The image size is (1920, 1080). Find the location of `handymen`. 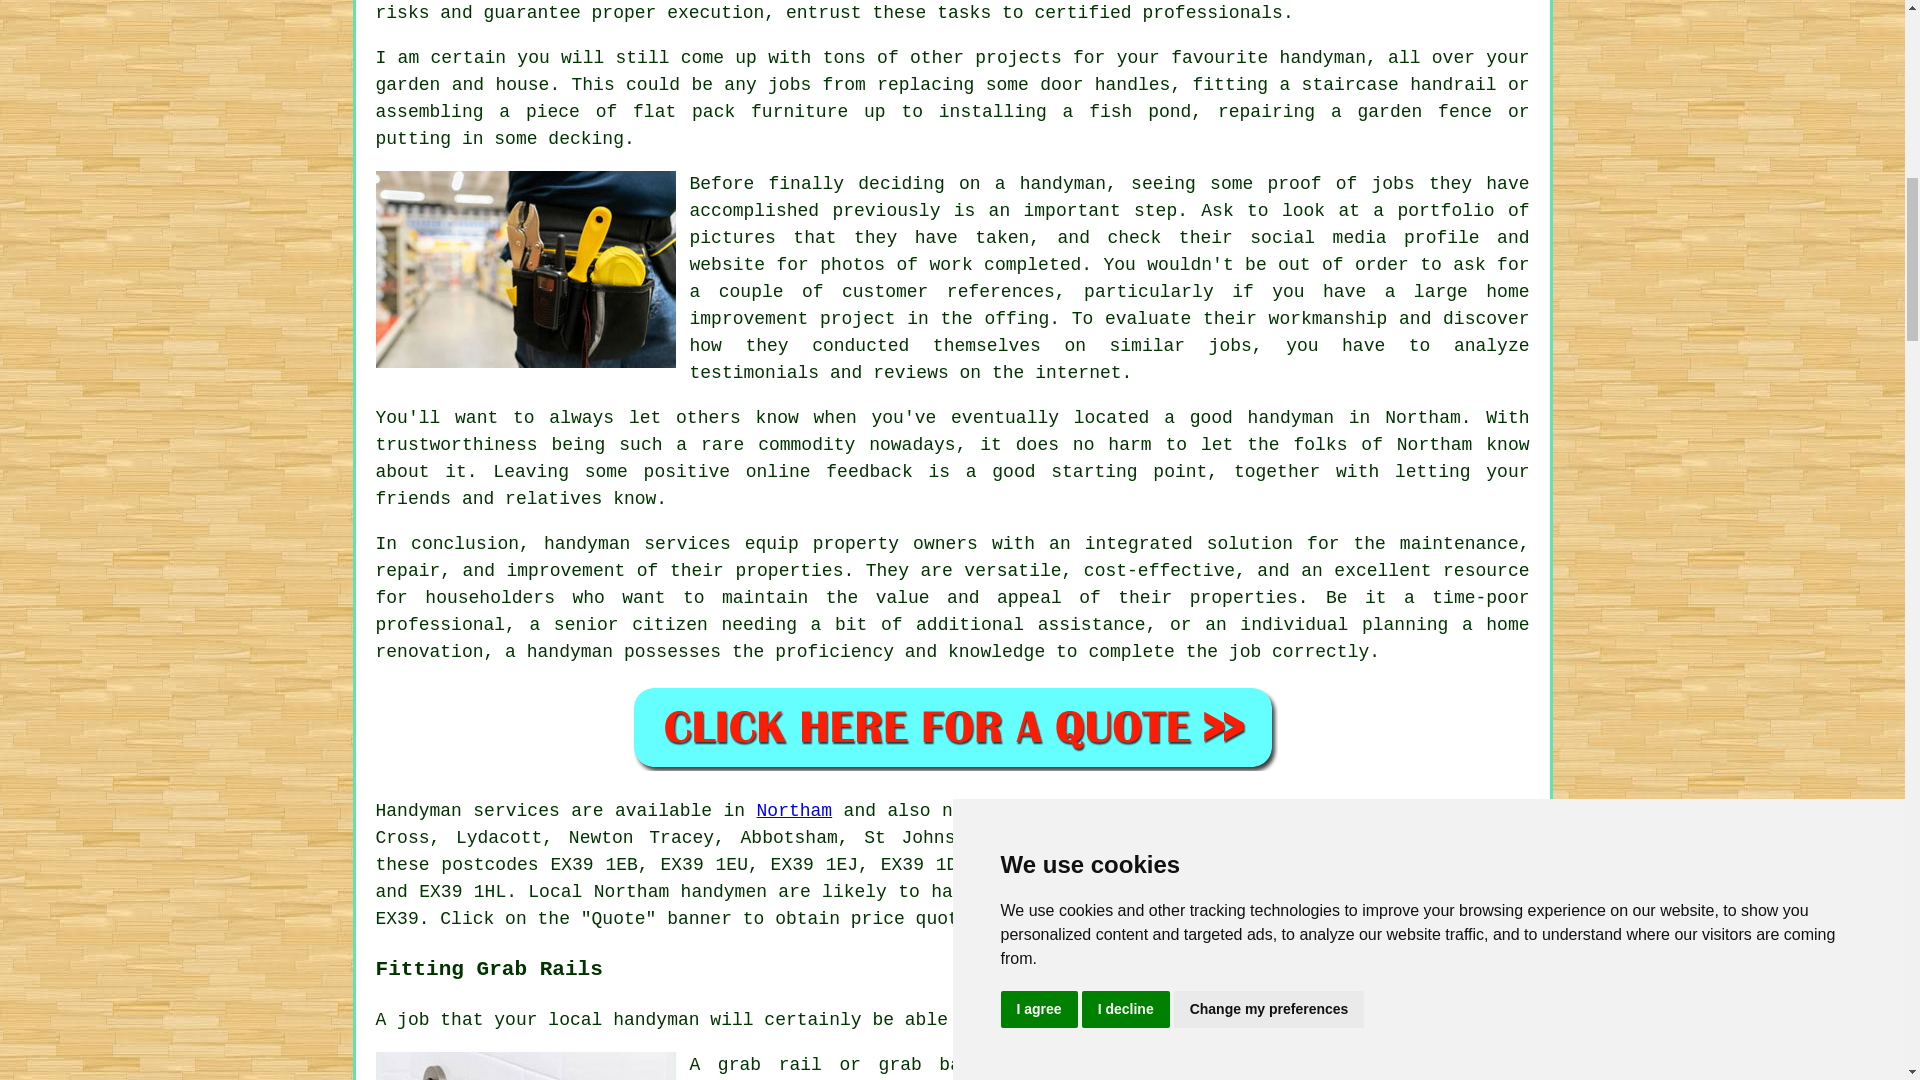

handymen is located at coordinates (724, 892).